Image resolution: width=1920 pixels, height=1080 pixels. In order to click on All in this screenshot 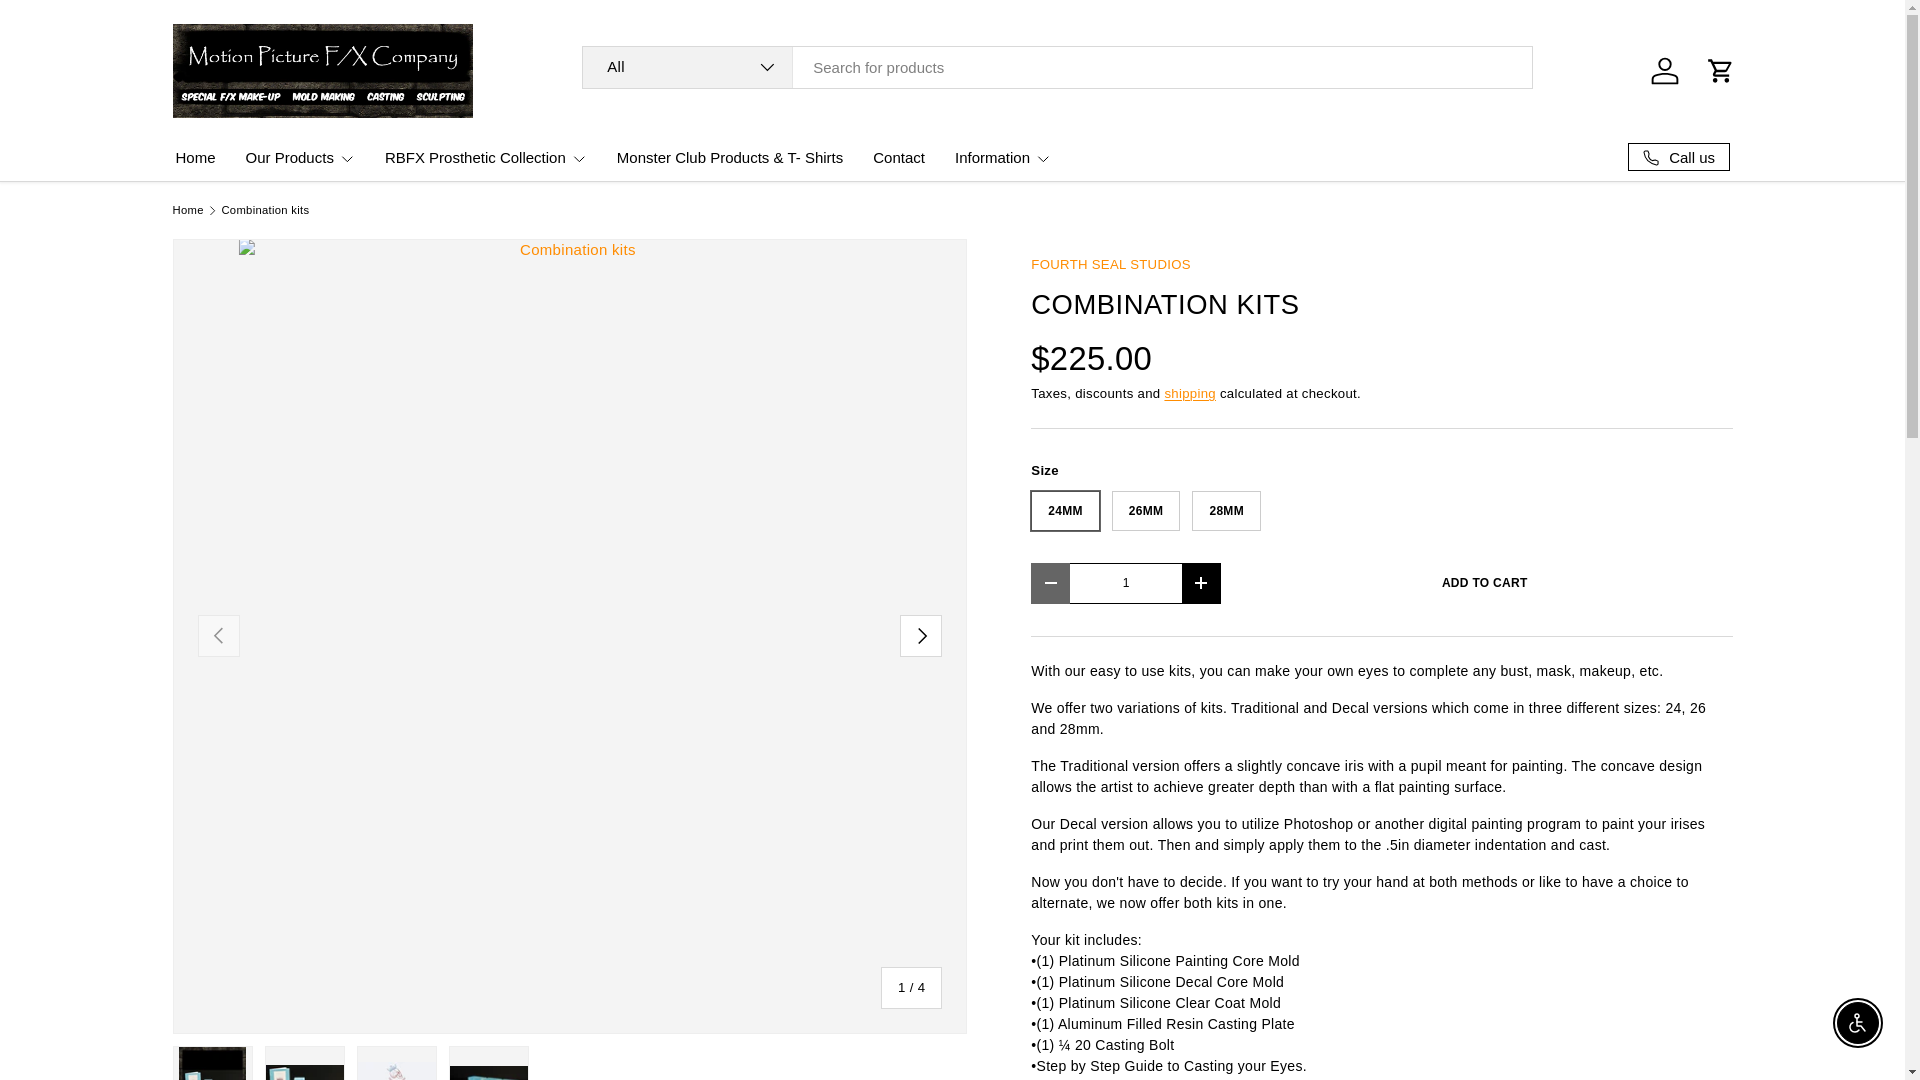, I will do `click(688, 67)`.